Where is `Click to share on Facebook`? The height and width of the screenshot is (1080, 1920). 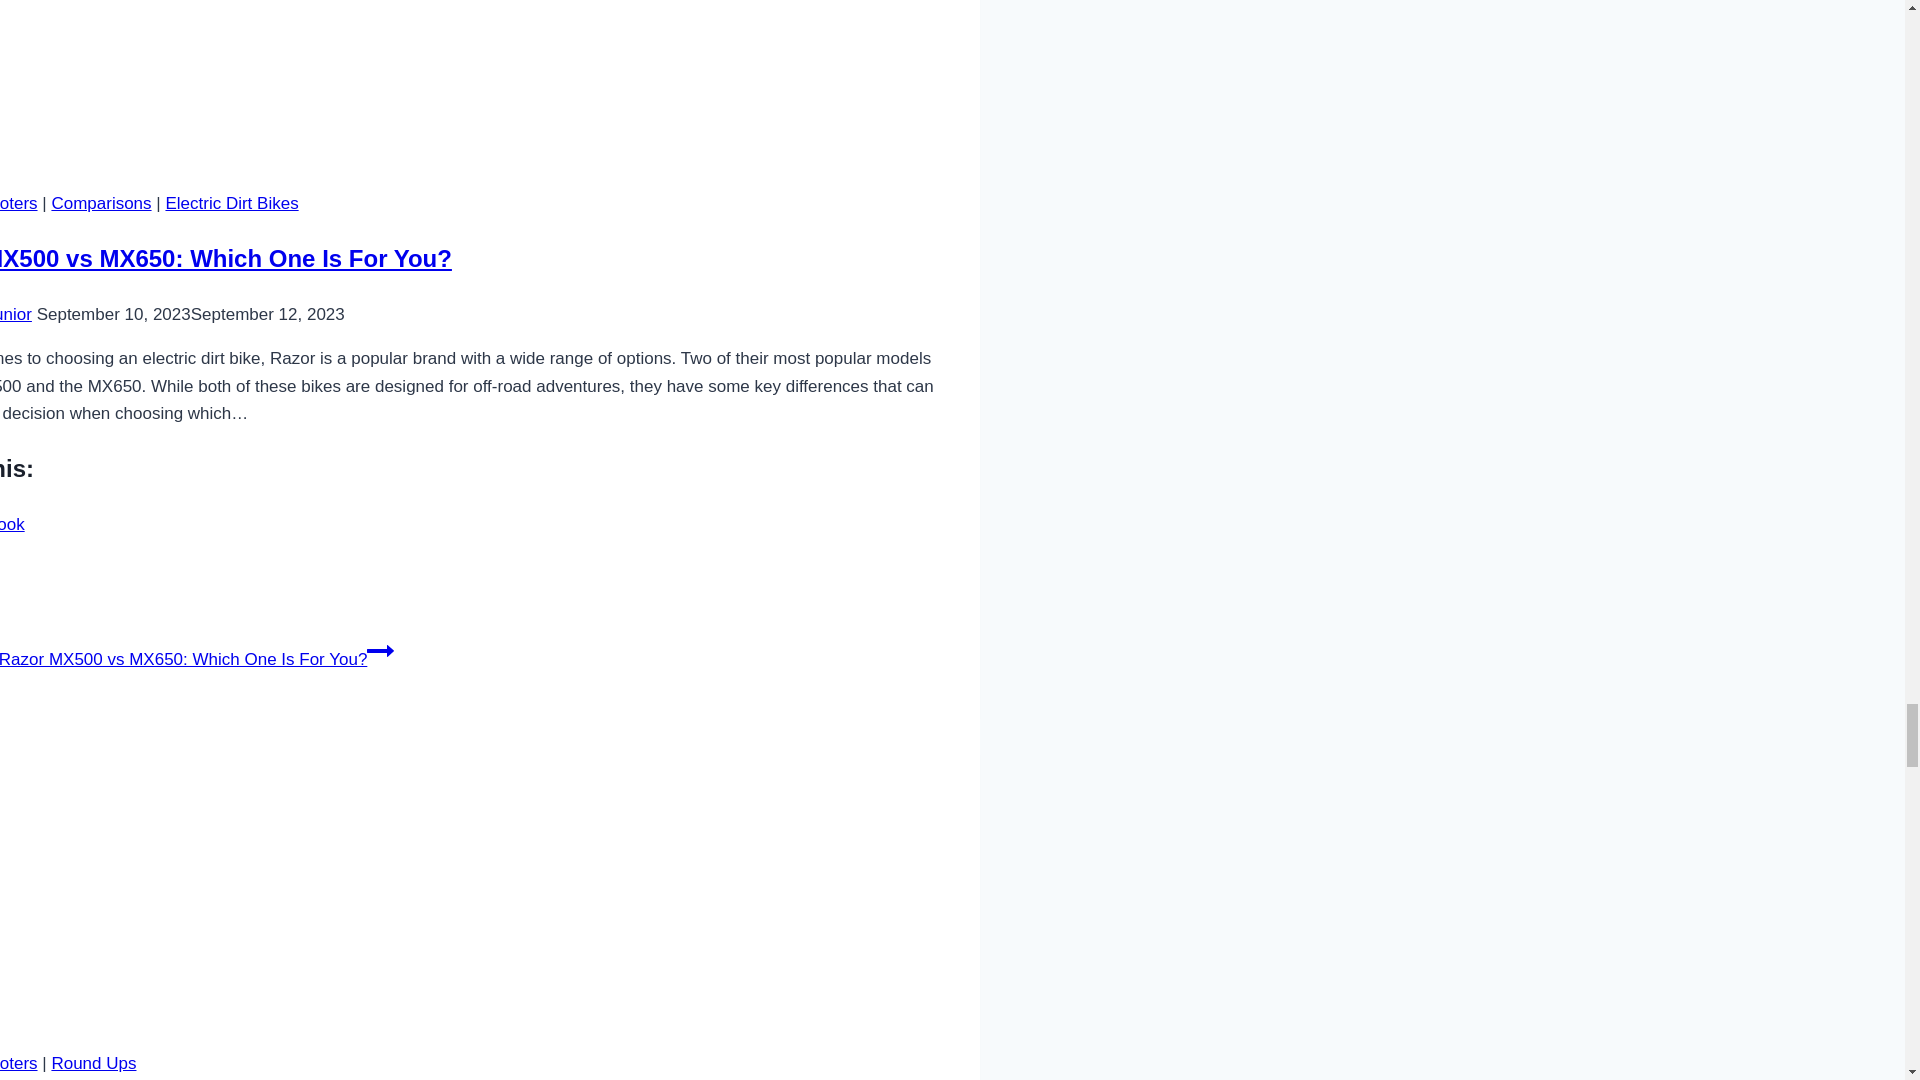 Click to share on Facebook is located at coordinates (12, 524).